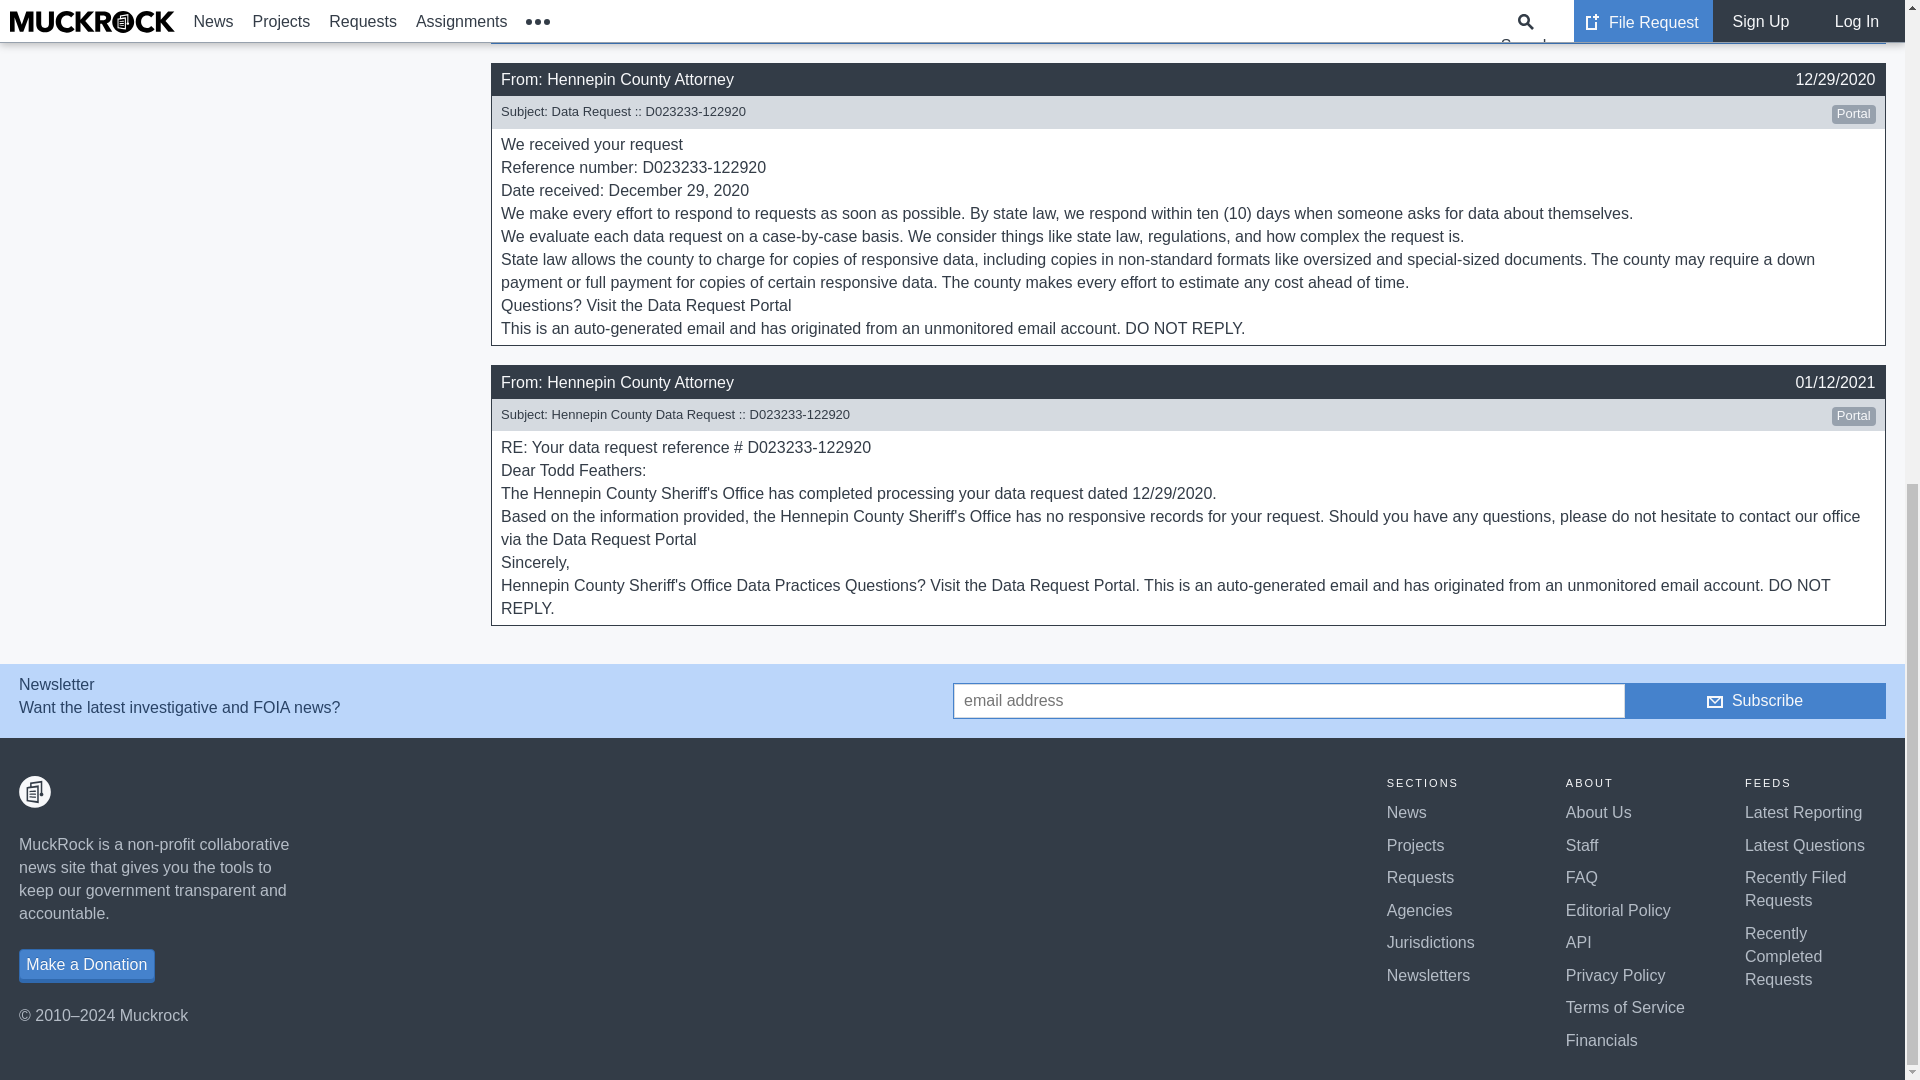 The height and width of the screenshot is (1080, 1920). I want to click on Projects, so click(1416, 846).